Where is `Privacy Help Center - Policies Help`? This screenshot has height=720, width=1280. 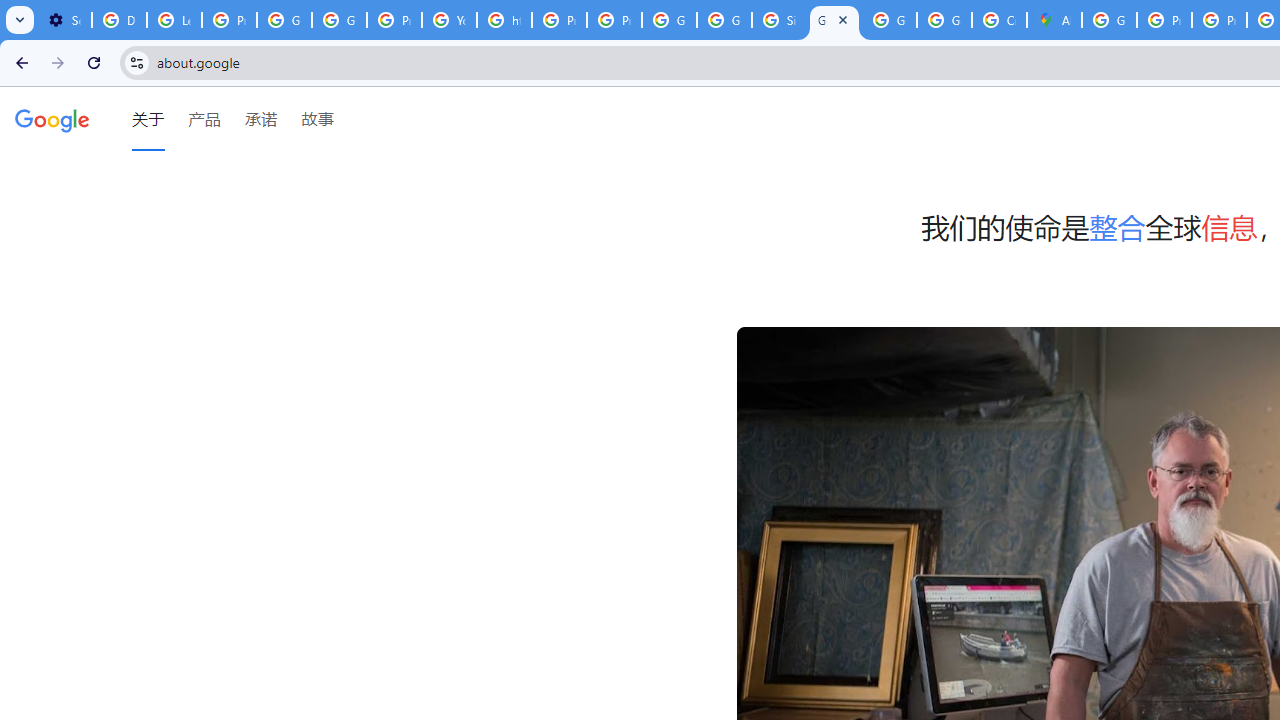 Privacy Help Center - Policies Help is located at coordinates (560, 20).